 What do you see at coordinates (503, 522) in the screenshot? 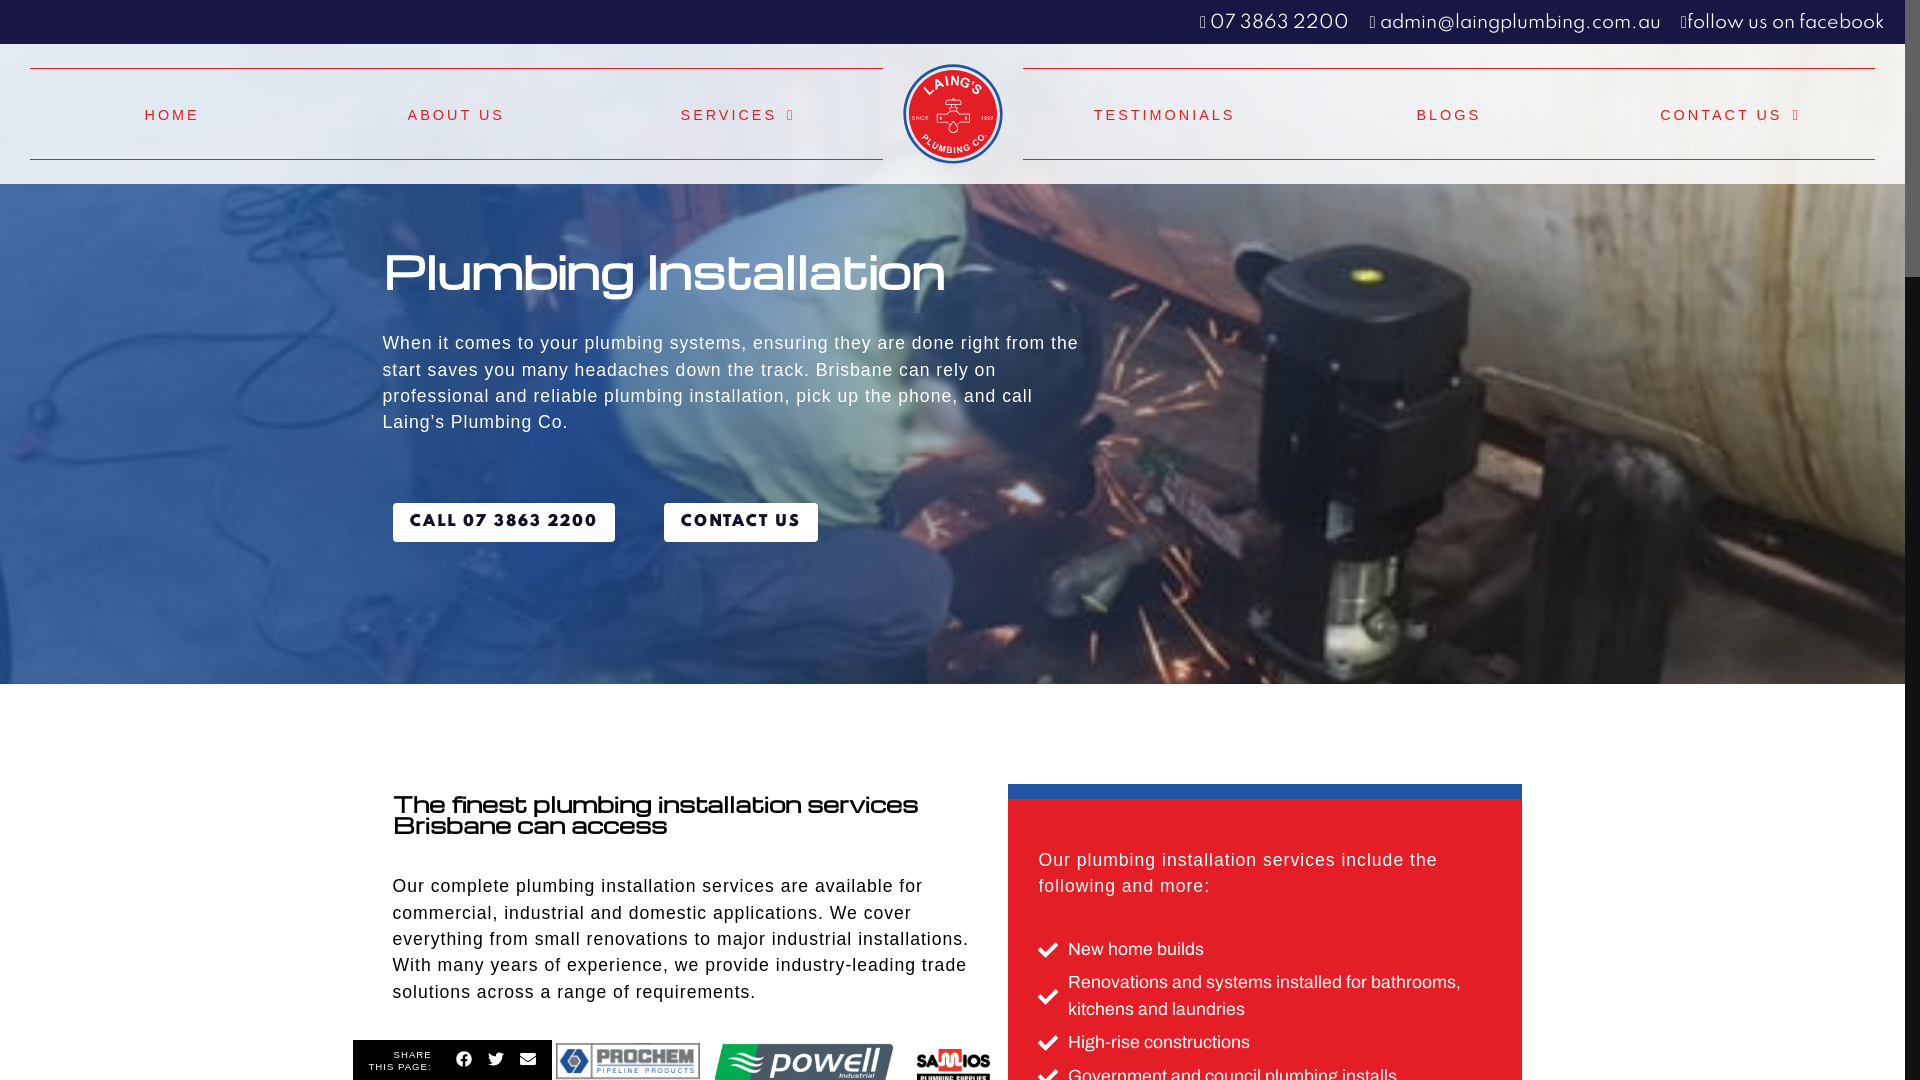
I see `CALL 07 3863 2200` at bounding box center [503, 522].